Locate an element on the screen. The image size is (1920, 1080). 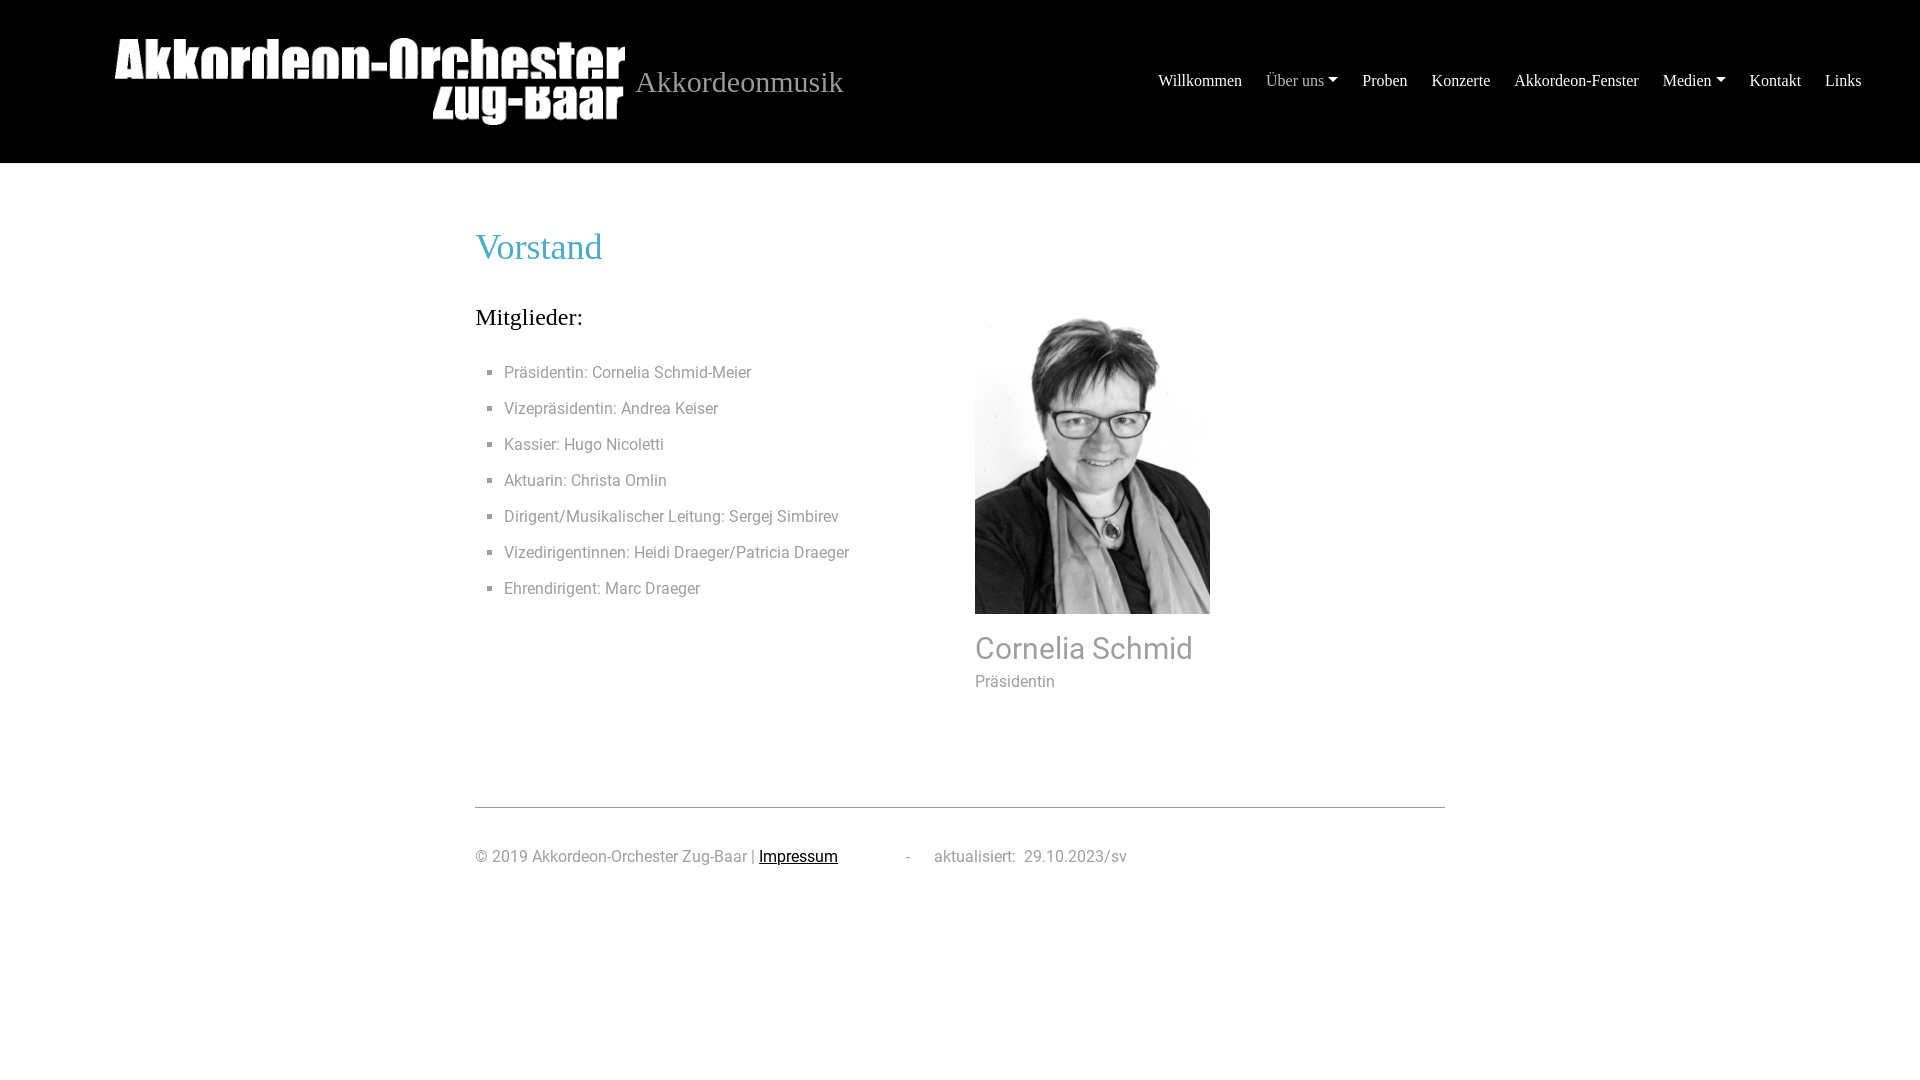
Kontakt is located at coordinates (1776, 82).